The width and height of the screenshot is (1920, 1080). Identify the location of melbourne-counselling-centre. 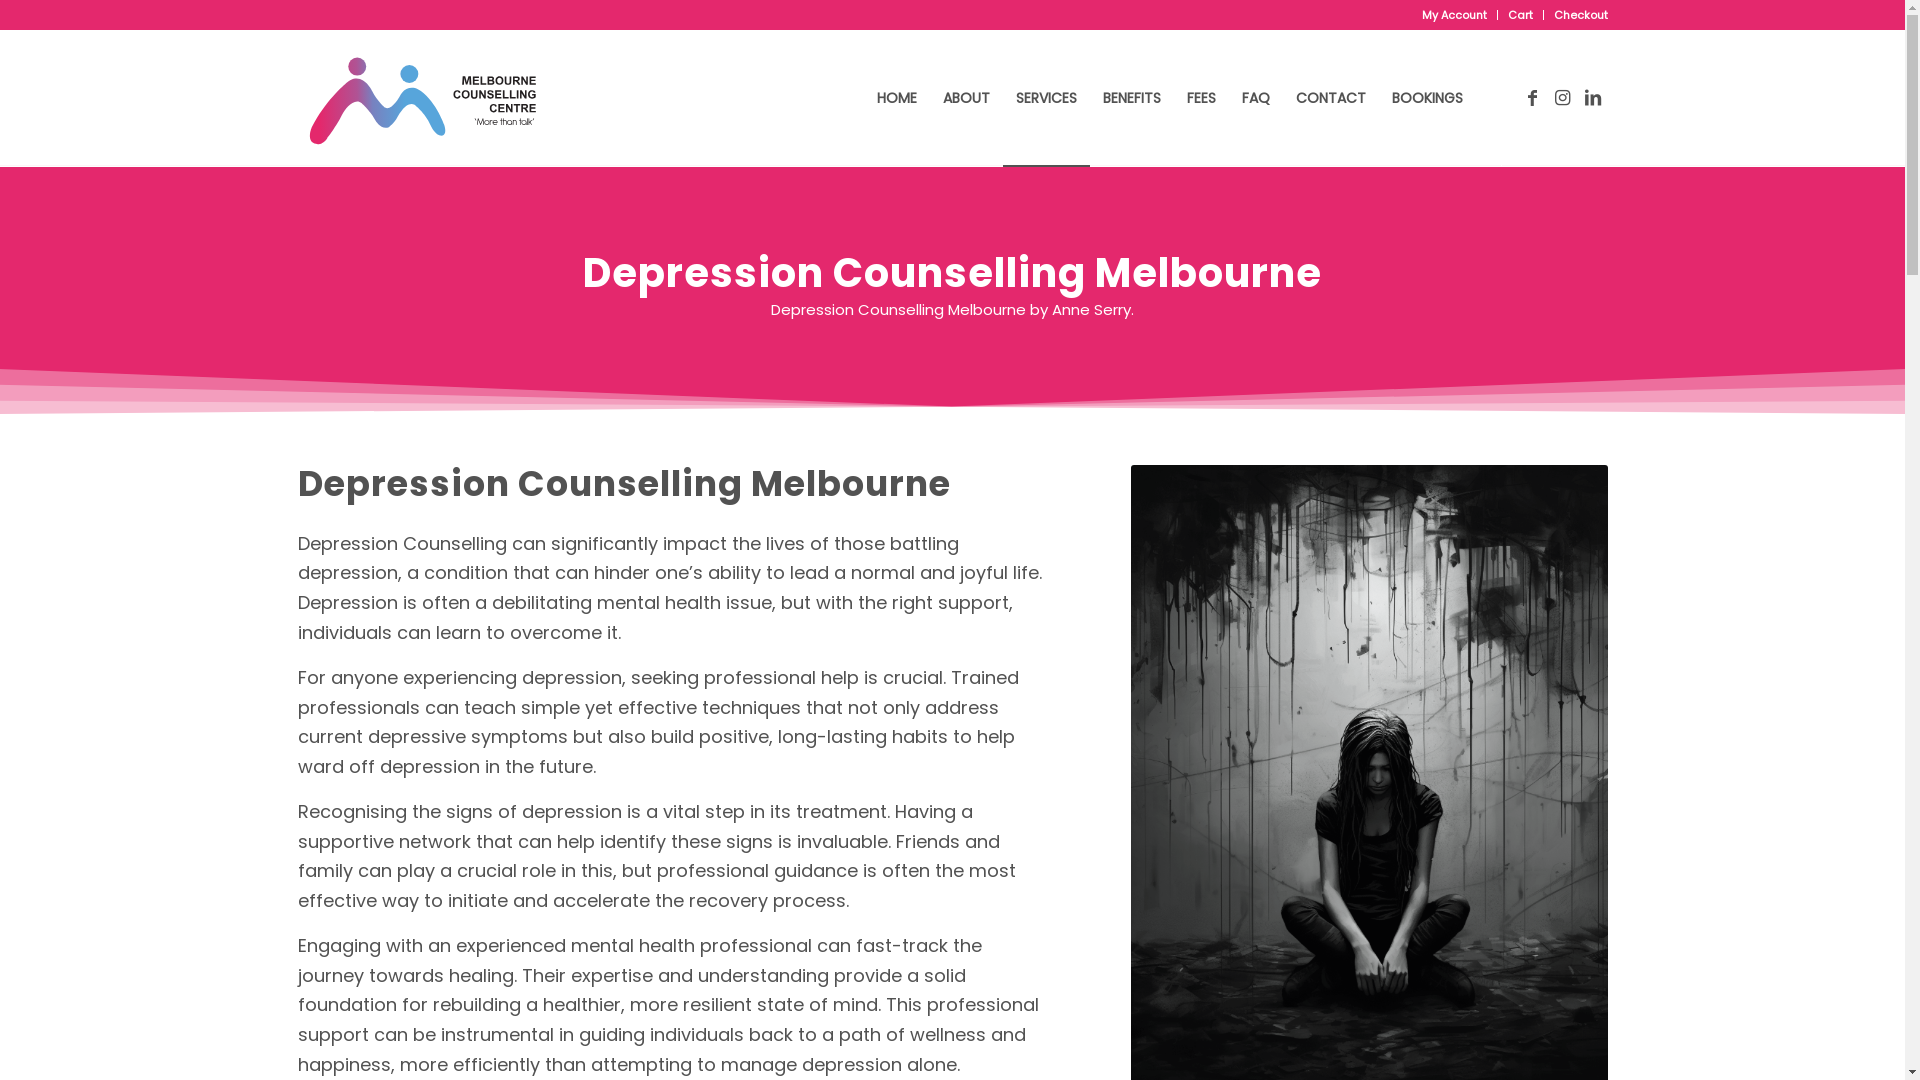
(423, 98).